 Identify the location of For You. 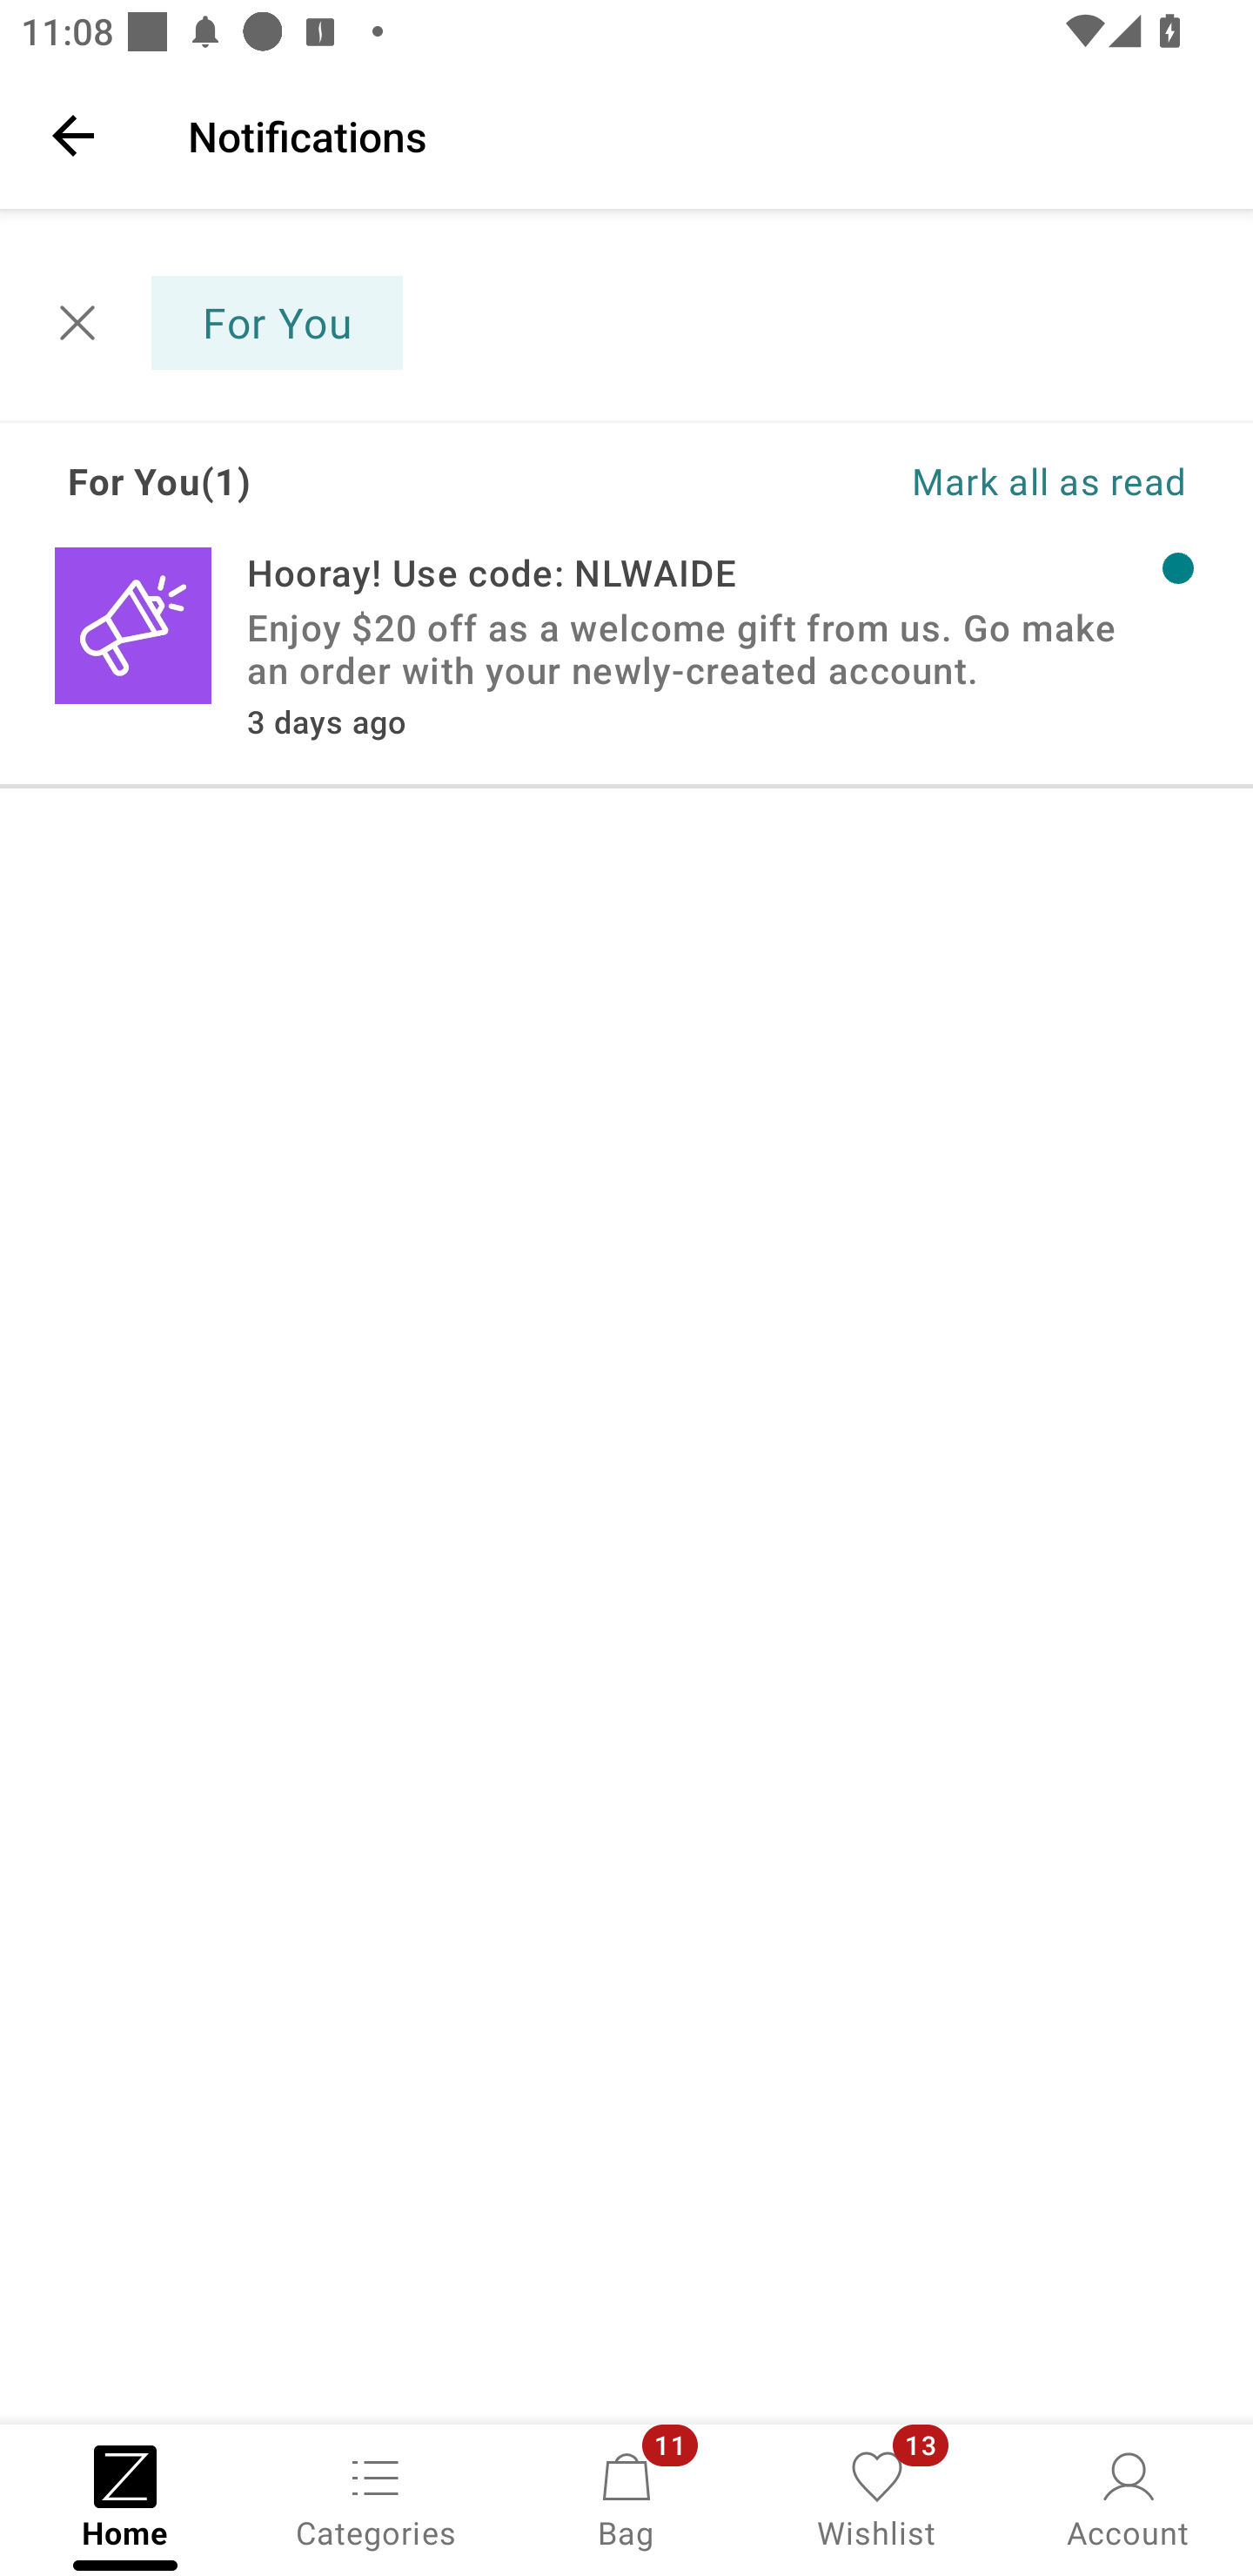
(228, 323).